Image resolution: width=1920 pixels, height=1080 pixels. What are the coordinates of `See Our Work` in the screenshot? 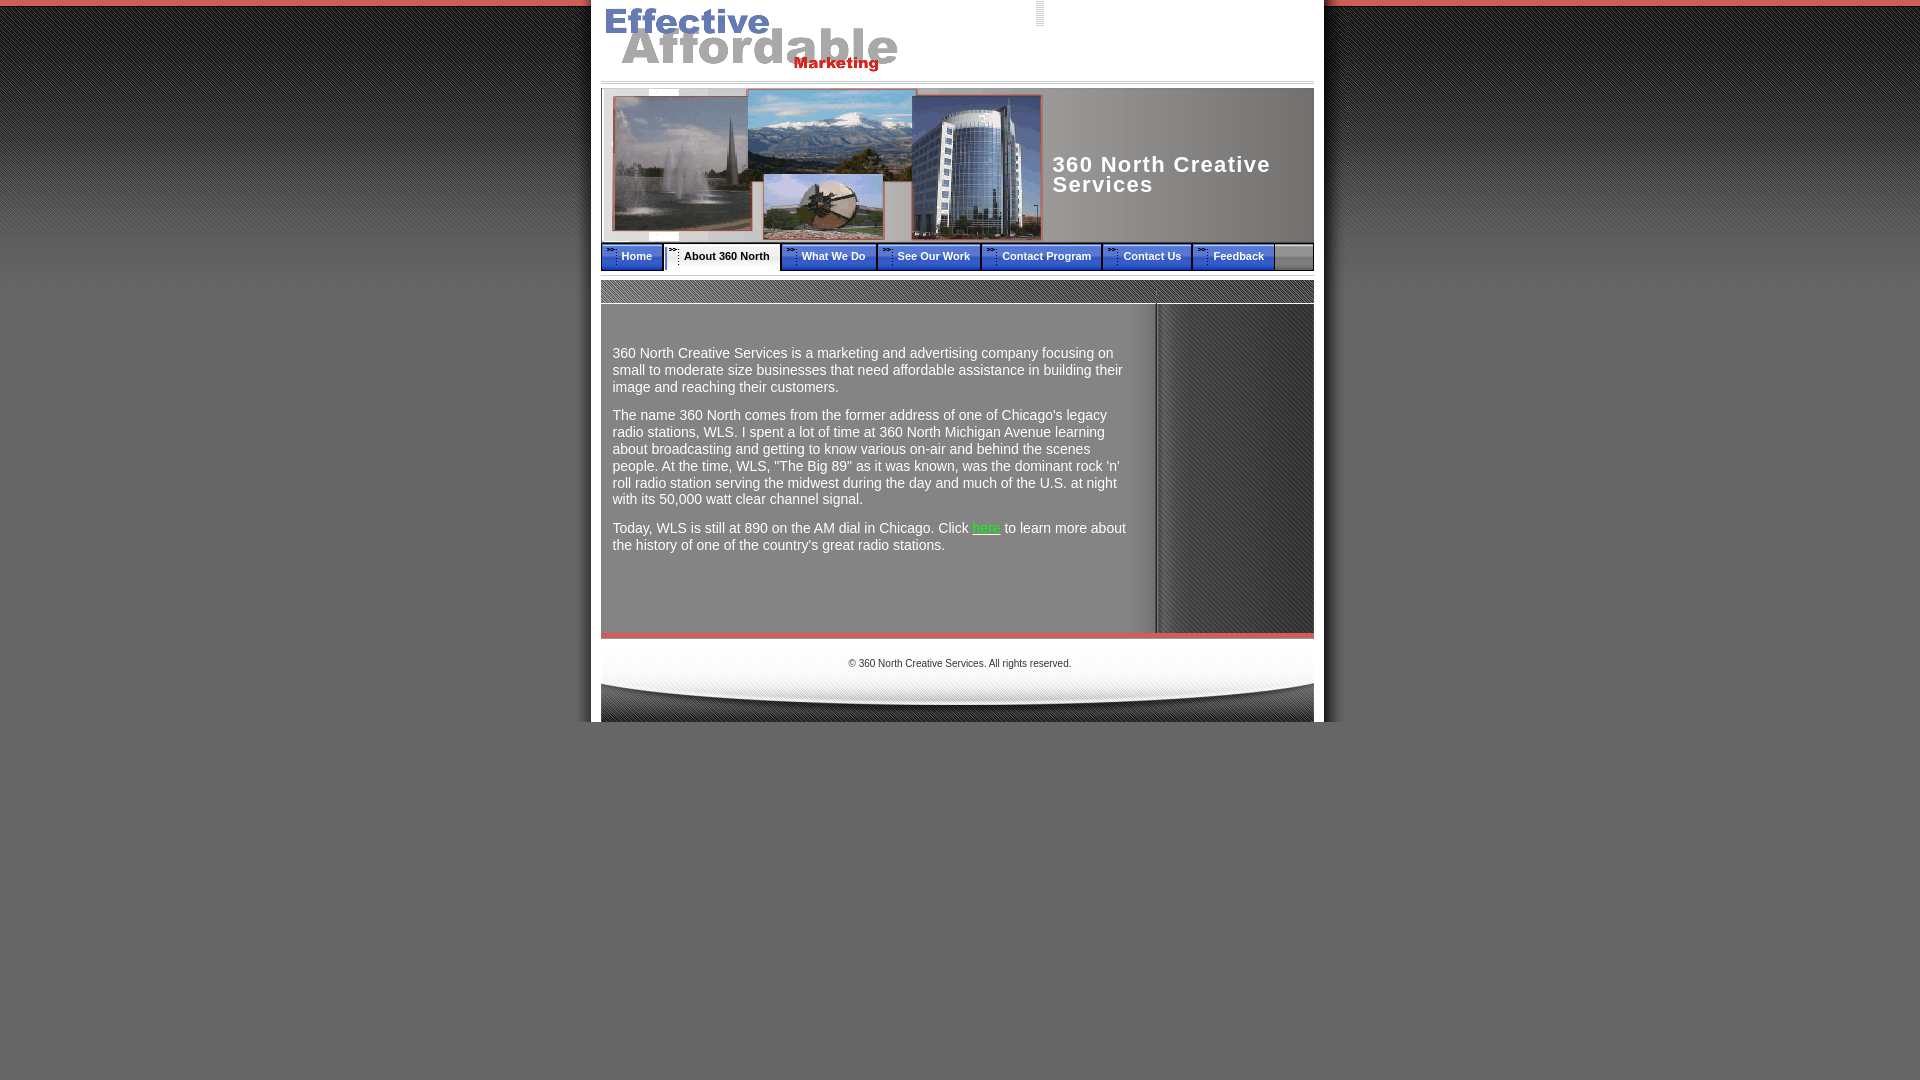 It's located at (929, 258).